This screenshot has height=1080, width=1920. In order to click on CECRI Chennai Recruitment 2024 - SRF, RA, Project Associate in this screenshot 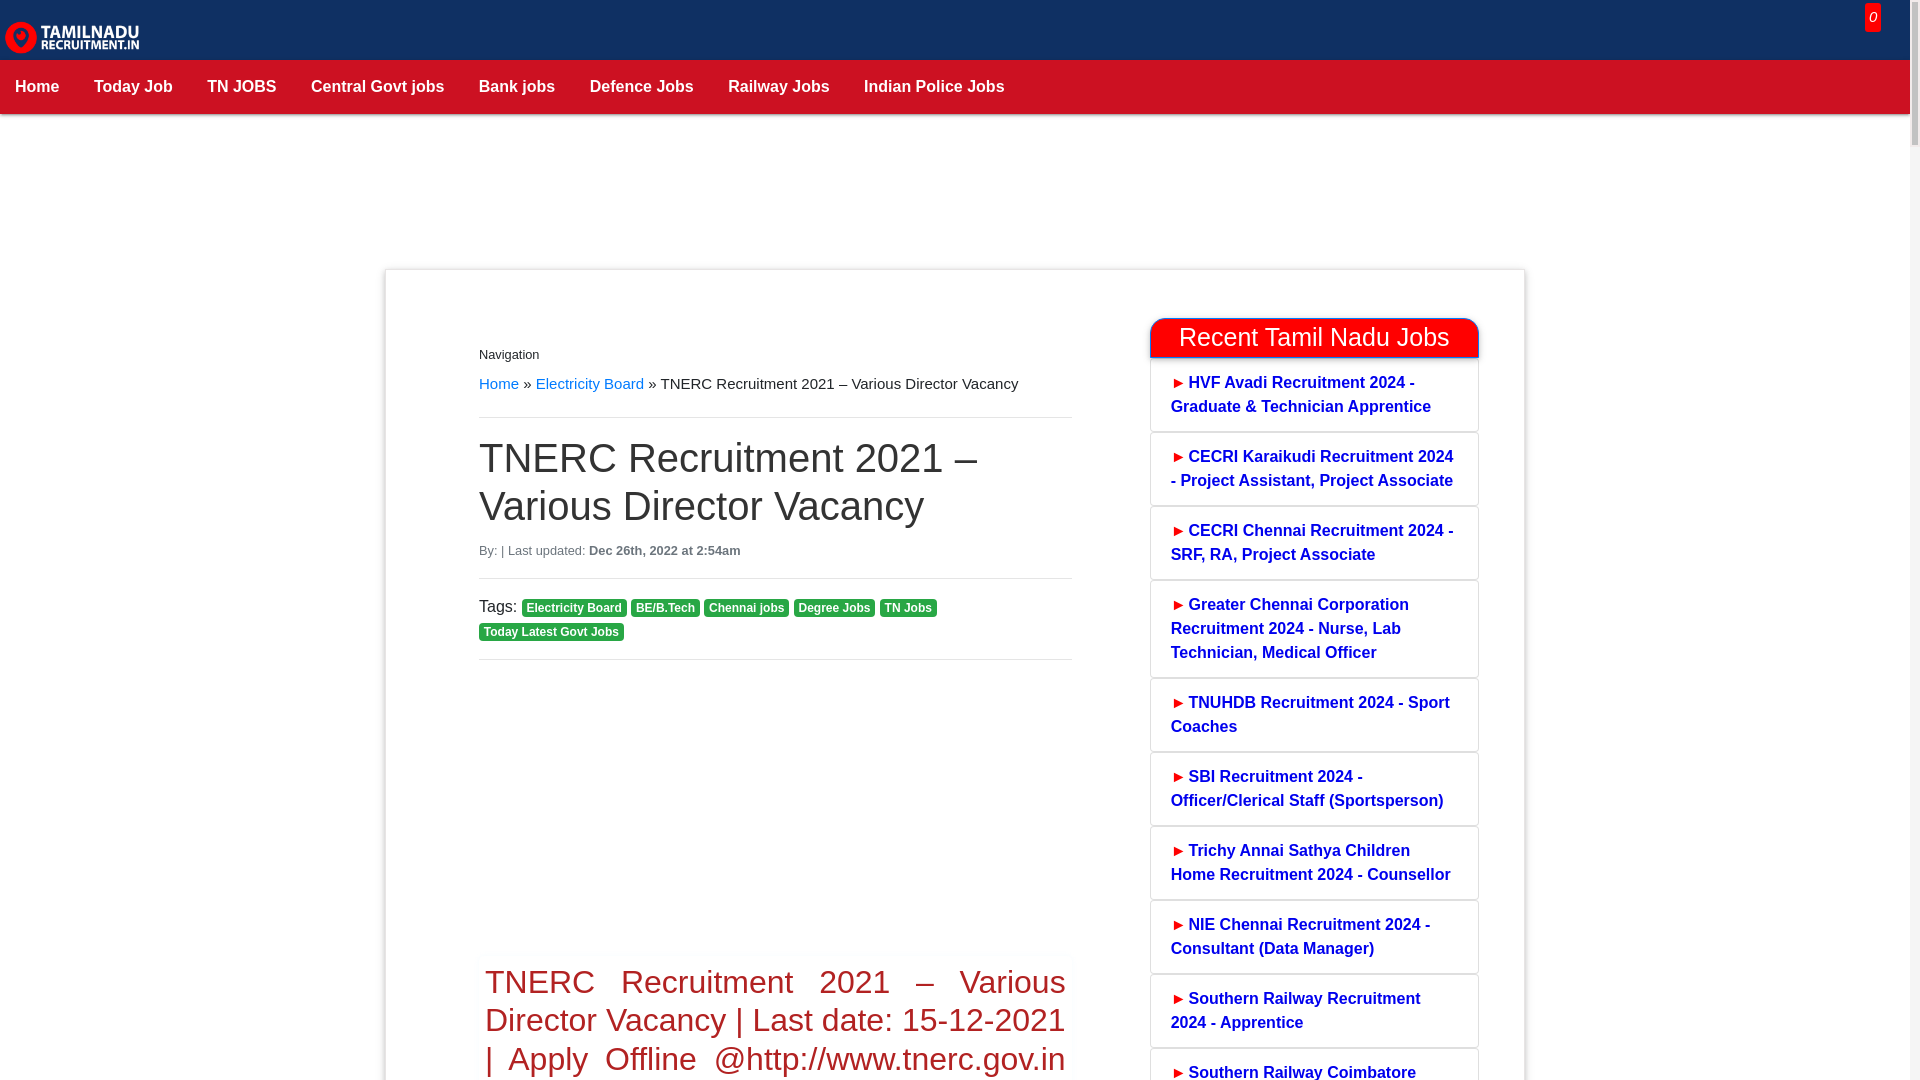, I will do `click(1314, 542)`.